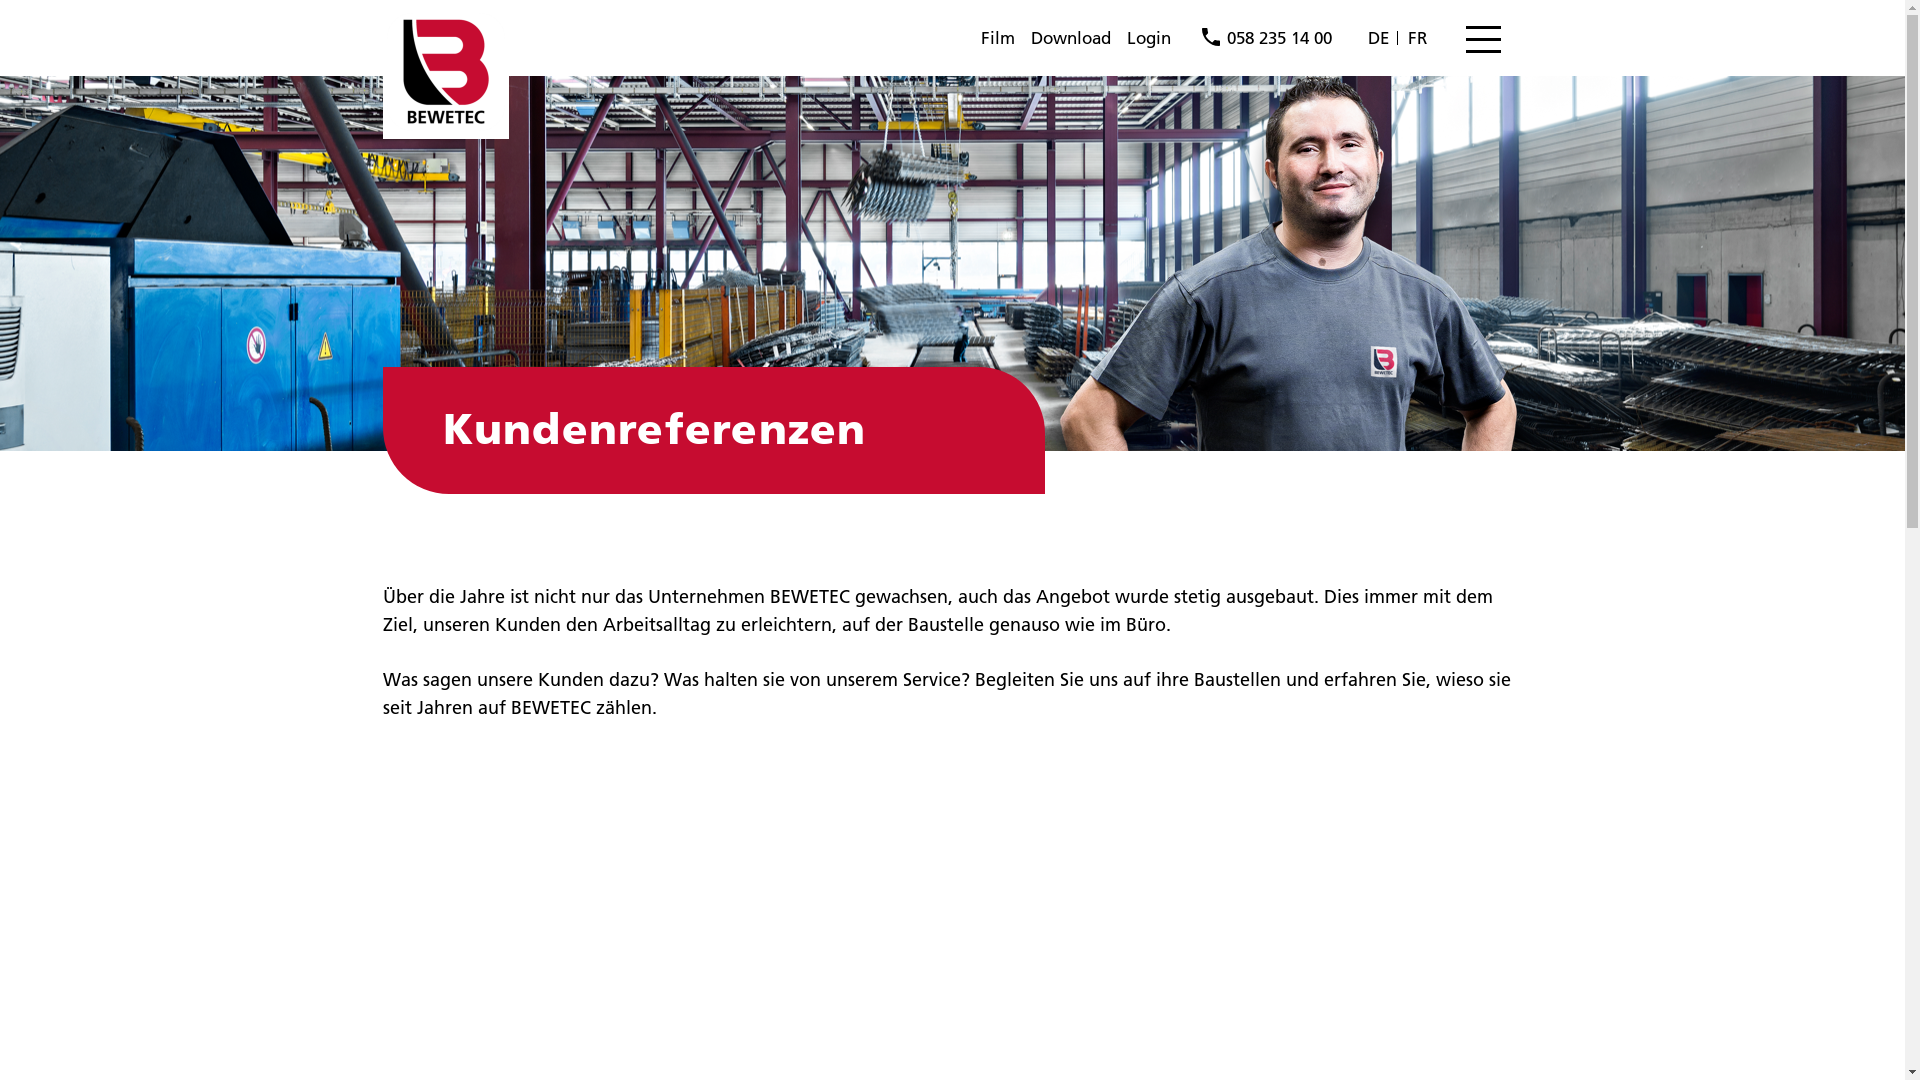 This screenshot has width=1920, height=1080. I want to click on Login, so click(1149, 38).